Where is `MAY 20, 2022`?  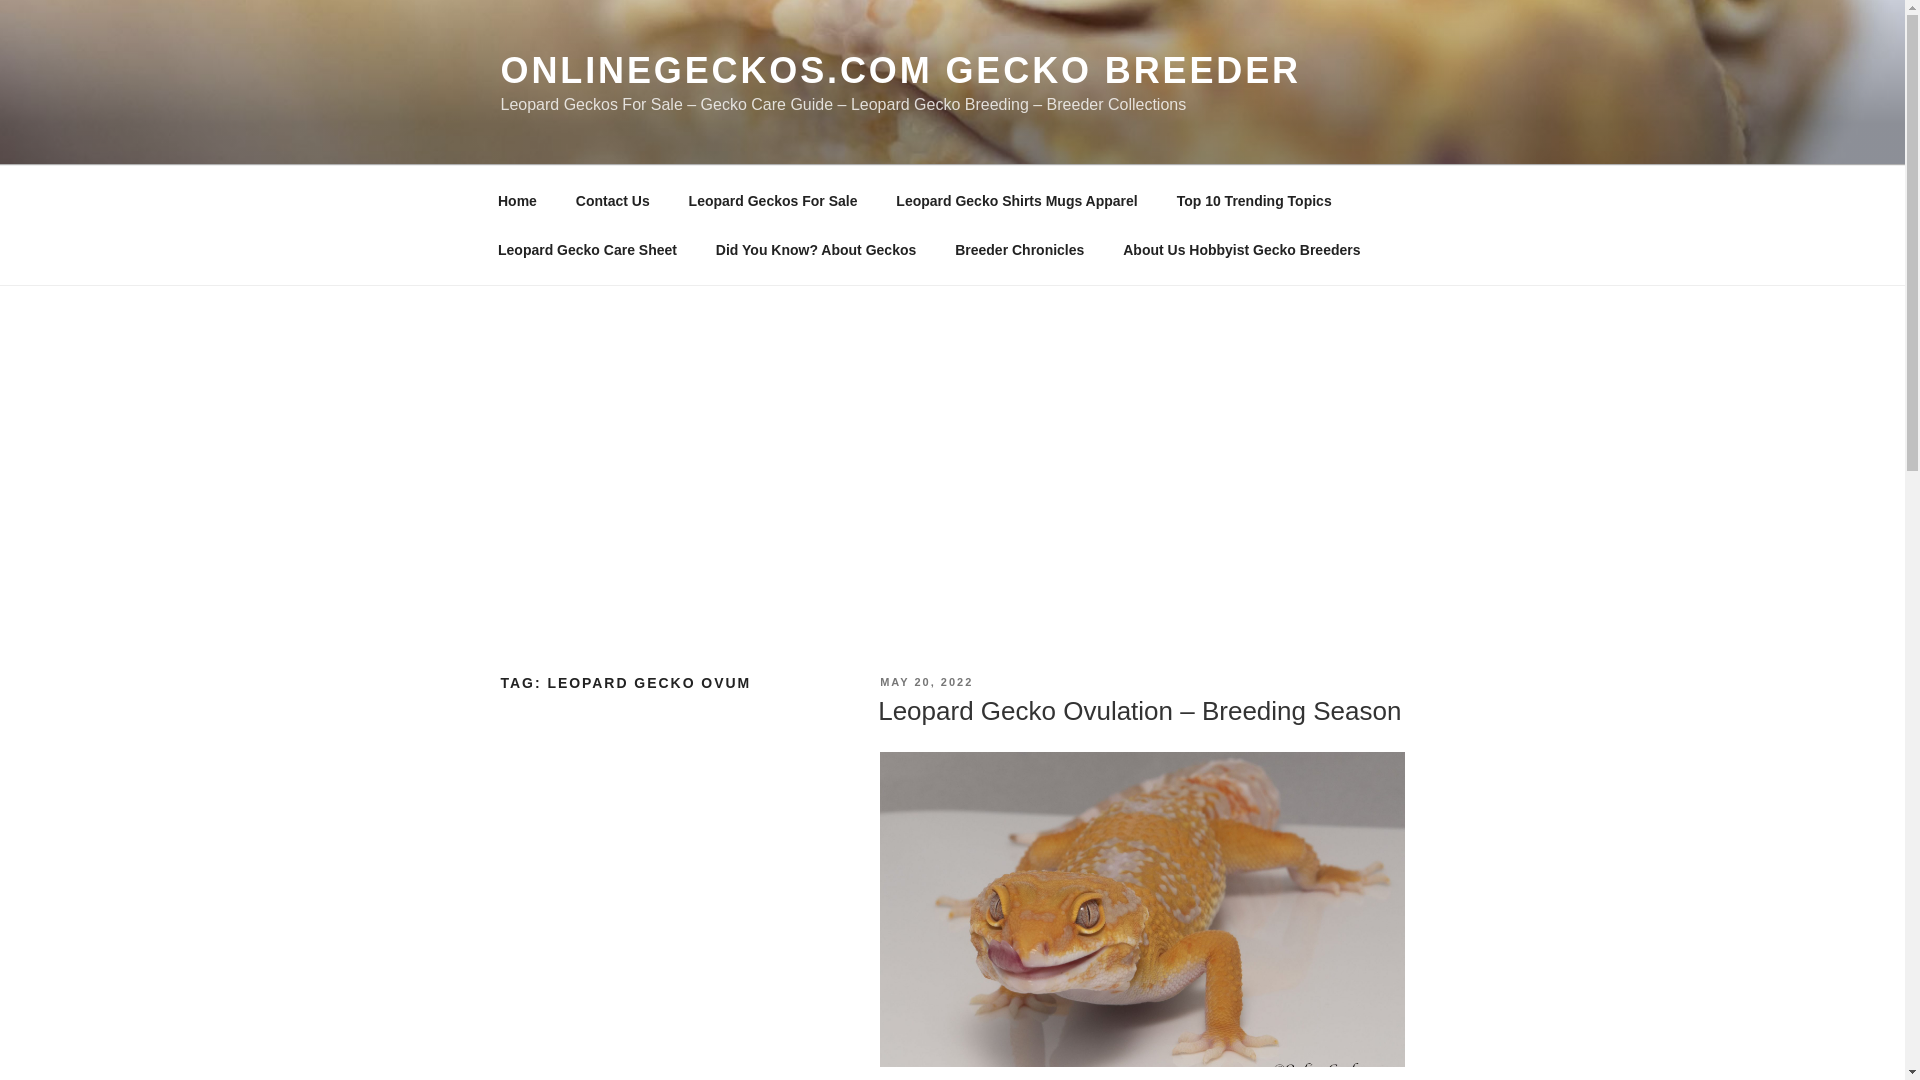 MAY 20, 2022 is located at coordinates (926, 682).